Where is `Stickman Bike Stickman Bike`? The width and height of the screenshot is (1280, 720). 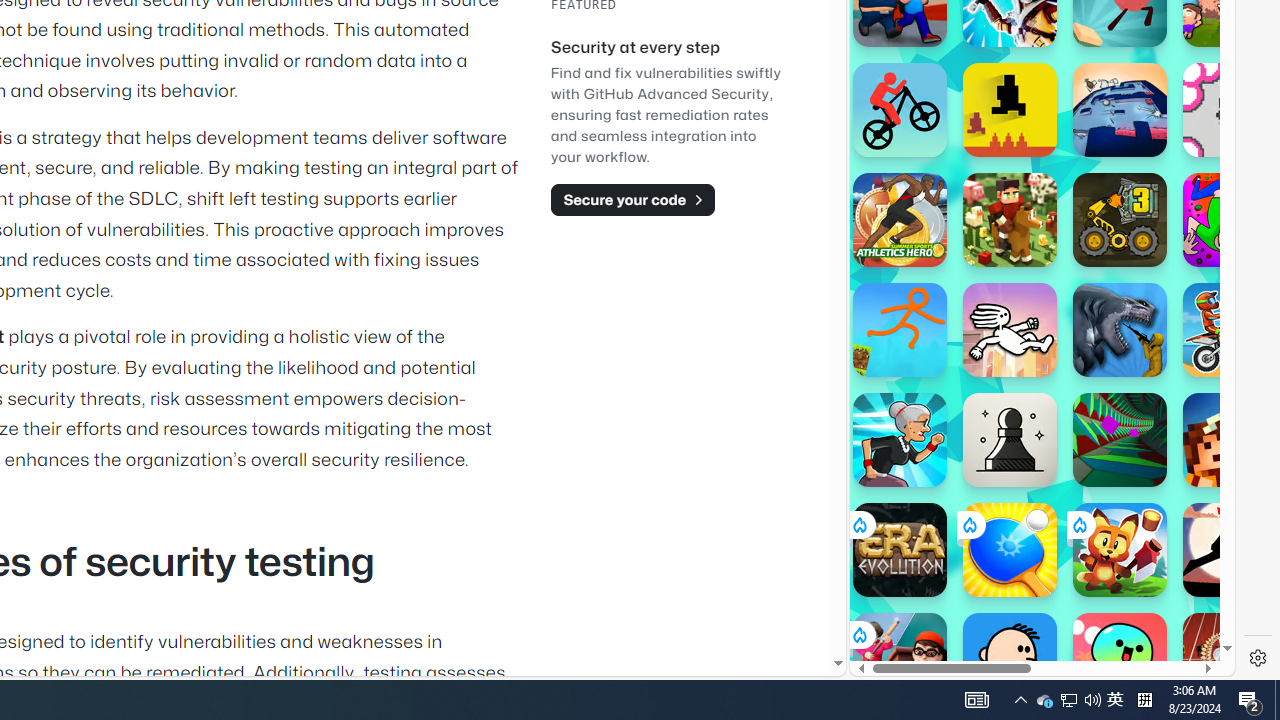 Stickman Bike Stickman Bike is located at coordinates (900, 110).